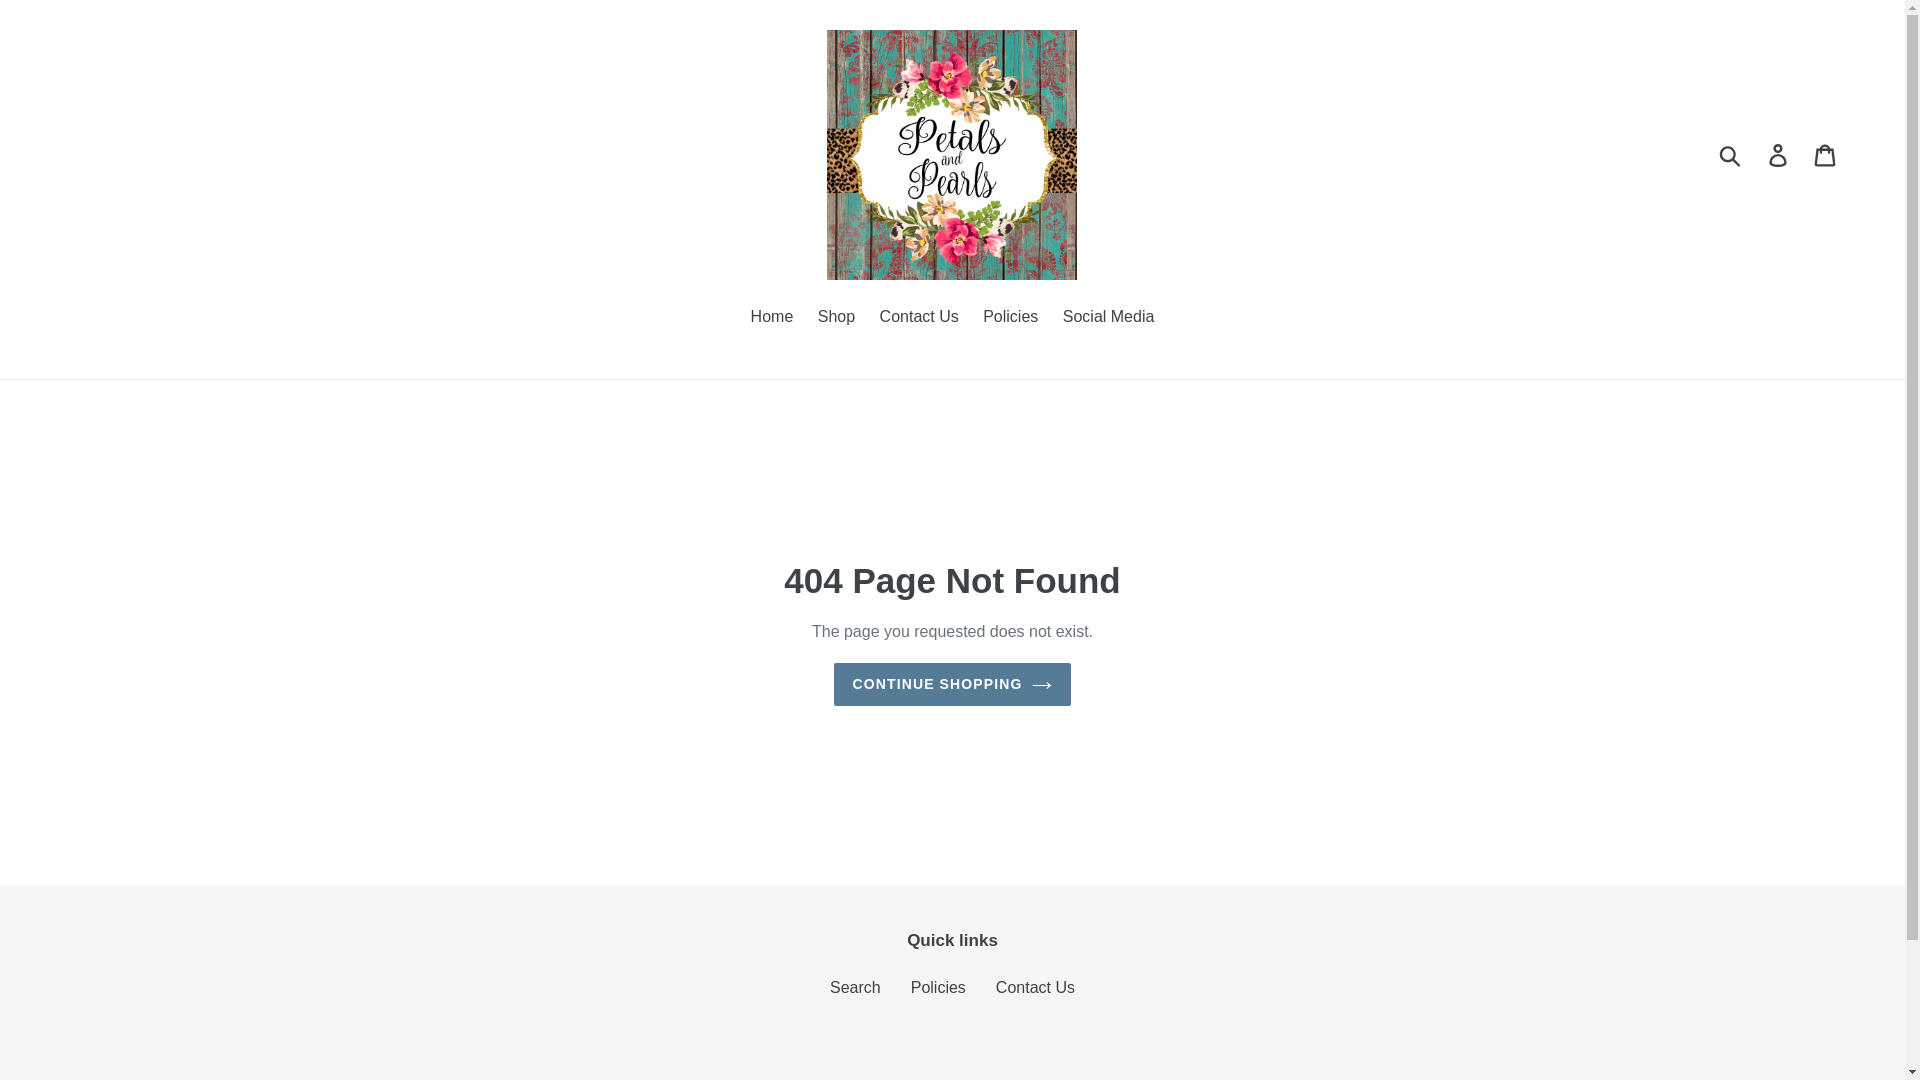 The height and width of the screenshot is (1080, 1920). Describe the element at coordinates (1036, 986) in the screenshot. I see `Contact Us` at that location.